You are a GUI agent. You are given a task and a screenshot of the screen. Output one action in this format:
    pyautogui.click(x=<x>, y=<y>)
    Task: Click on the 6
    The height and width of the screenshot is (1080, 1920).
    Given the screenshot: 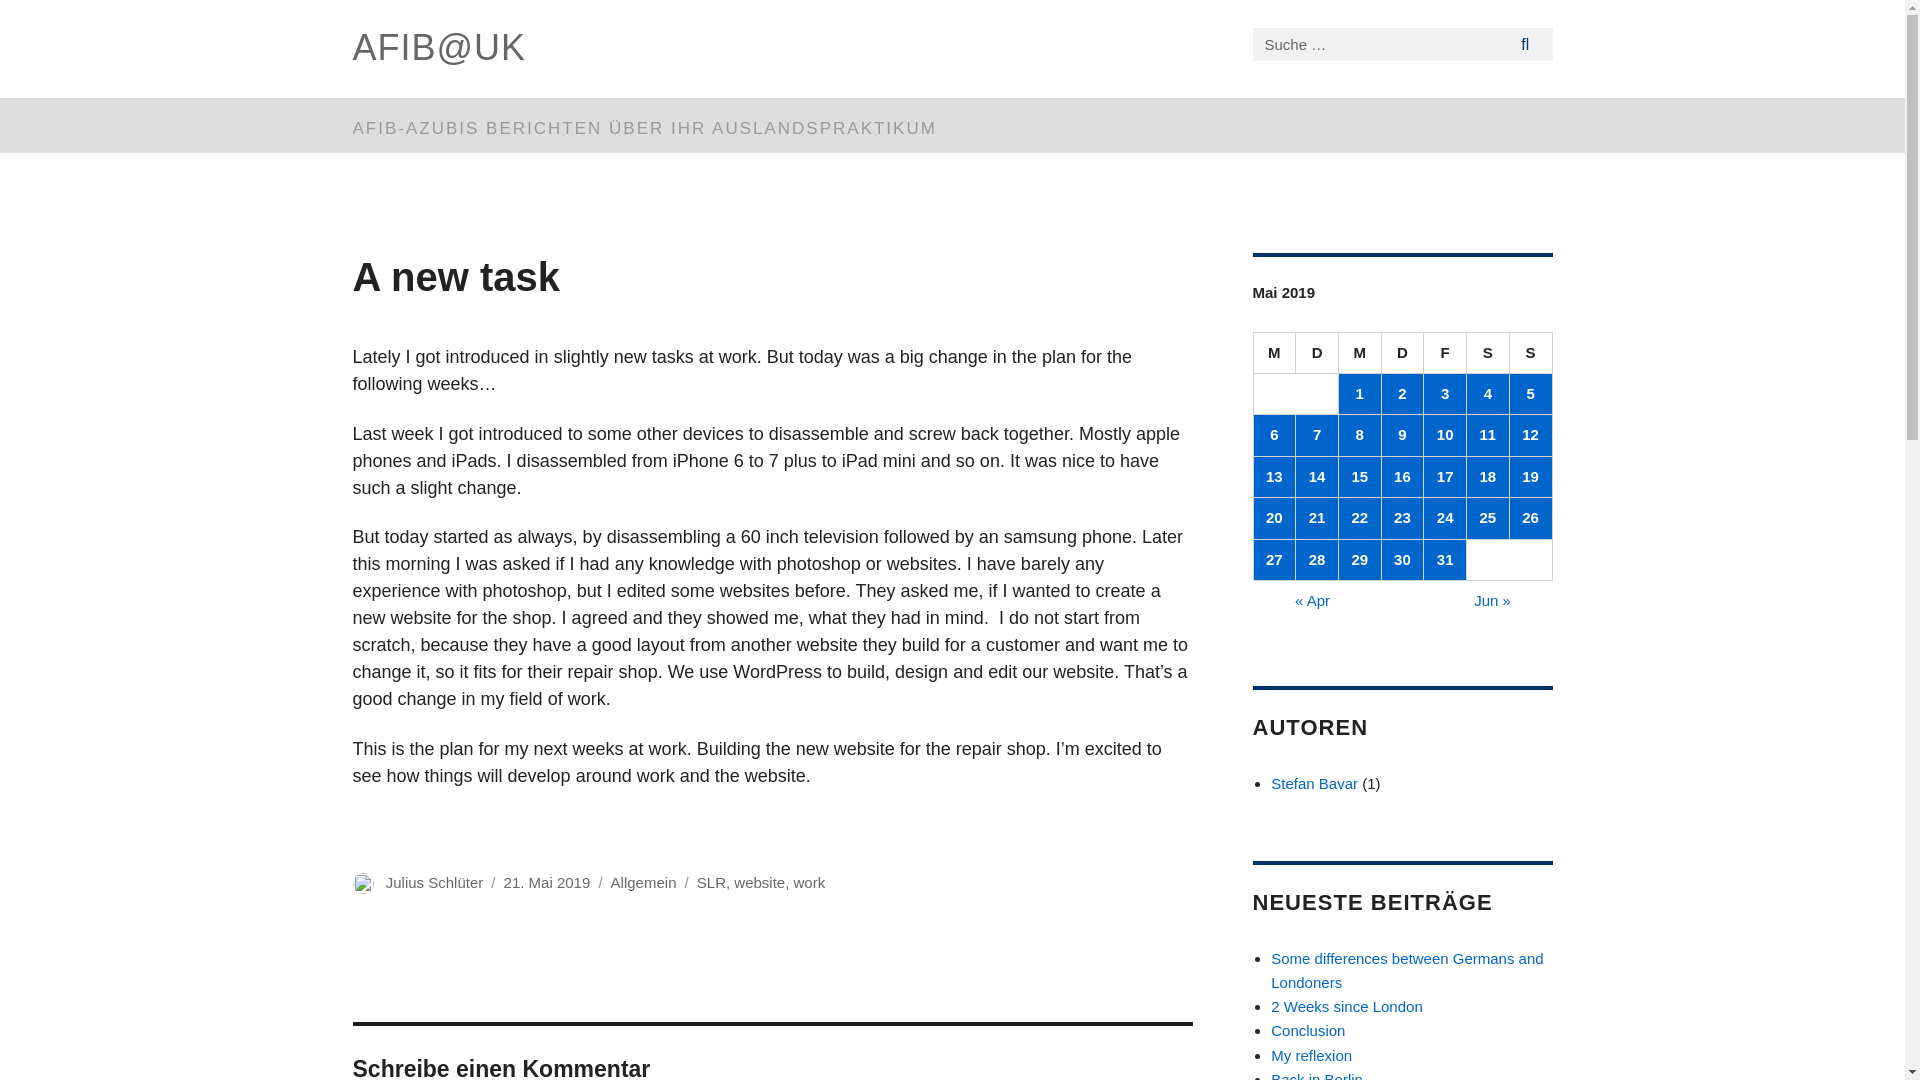 What is the action you would take?
    pyautogui.click(x=1274, y=434)
    